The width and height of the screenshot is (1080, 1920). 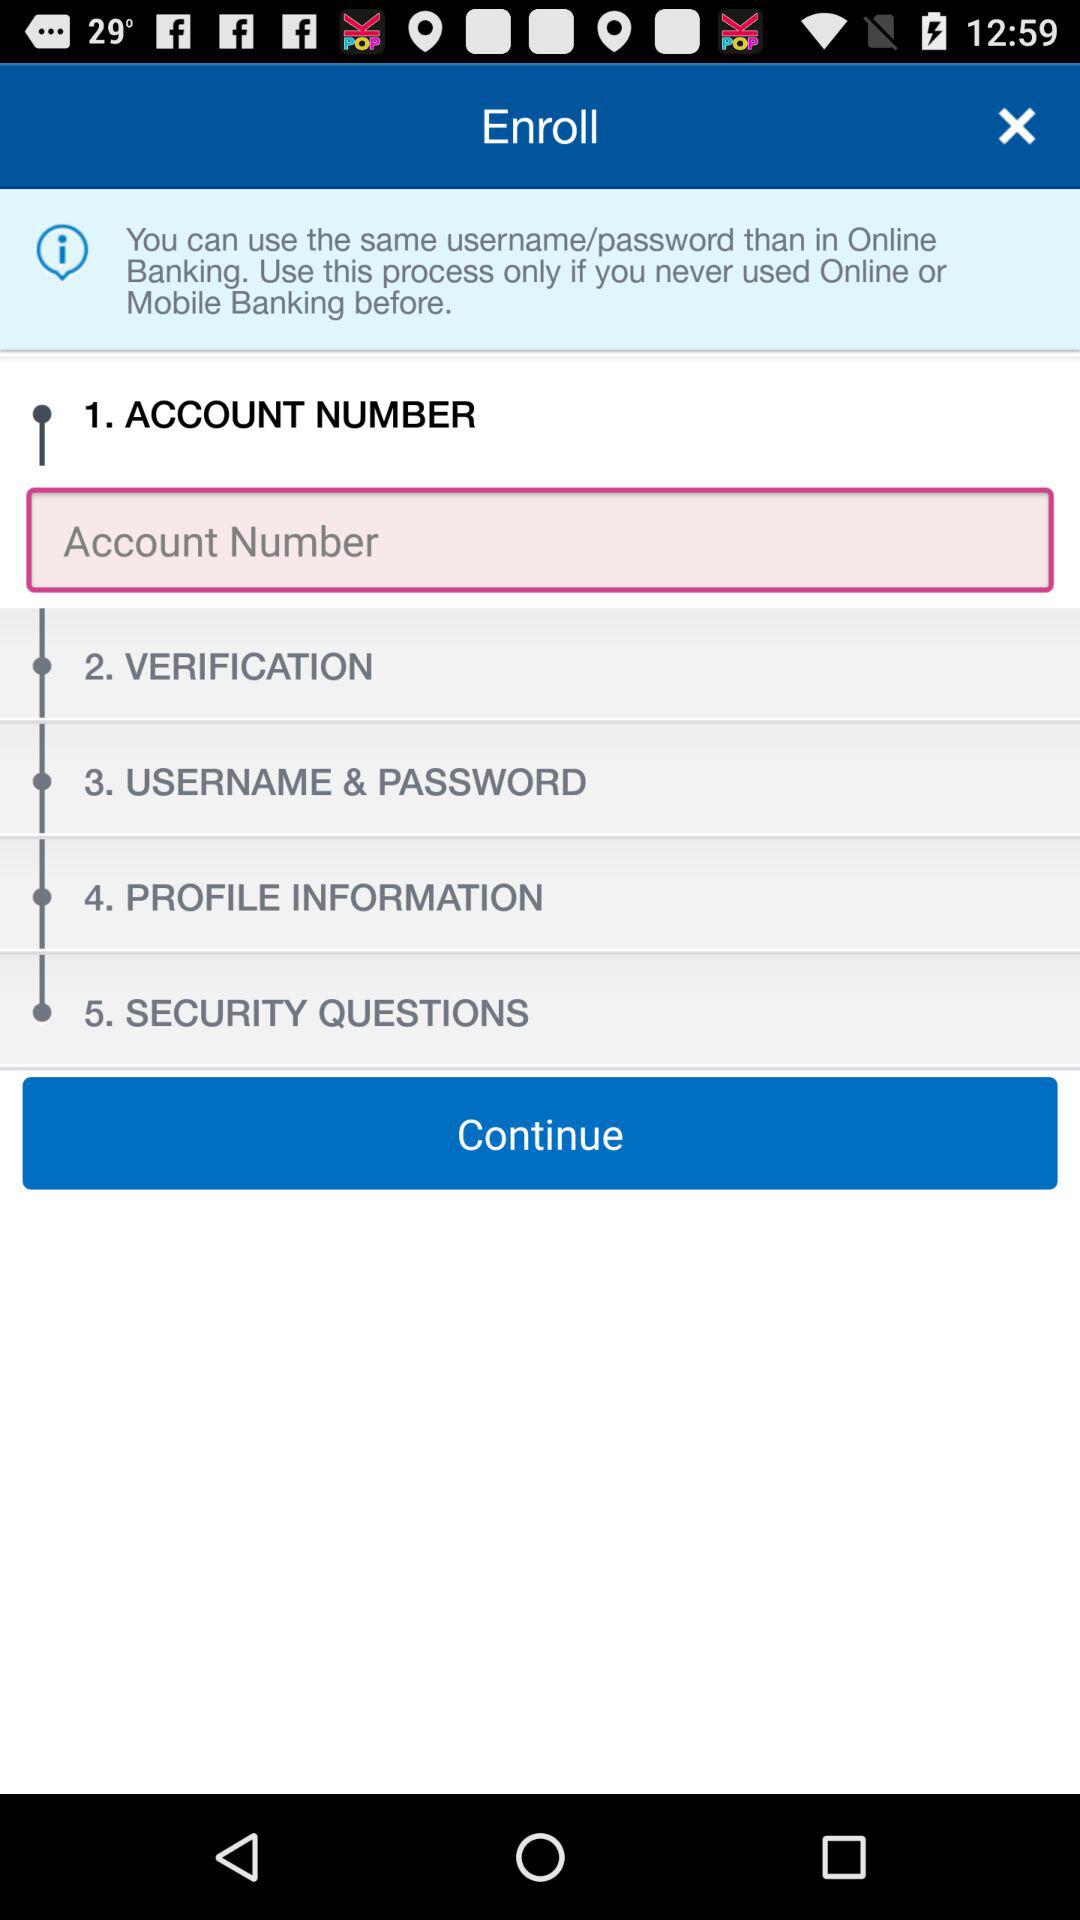 What do you see at coordinates (540, 540) in the screenshot?
I see `insert account number` at bounding box center [540, 540].